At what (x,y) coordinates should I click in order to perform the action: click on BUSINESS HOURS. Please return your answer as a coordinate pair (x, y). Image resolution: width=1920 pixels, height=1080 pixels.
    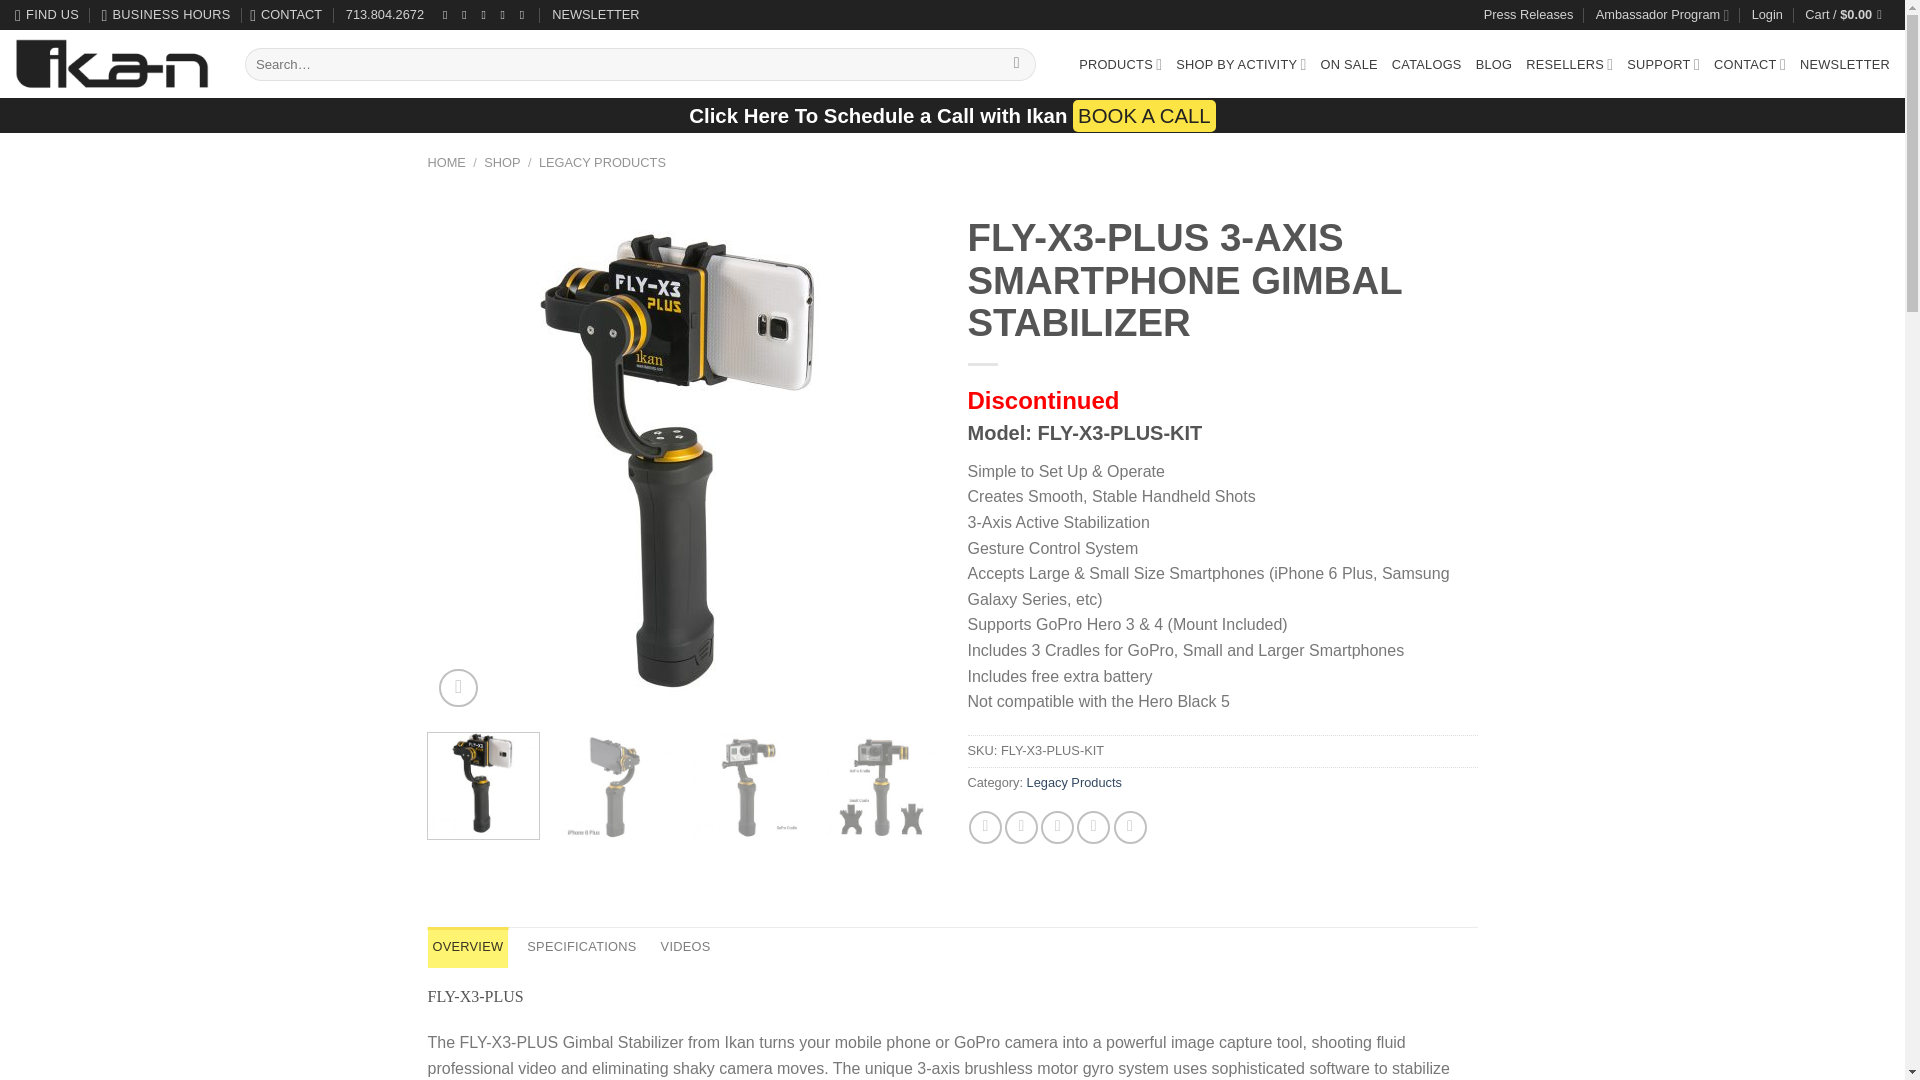
    Looking at the image, I should click on (166, 15).